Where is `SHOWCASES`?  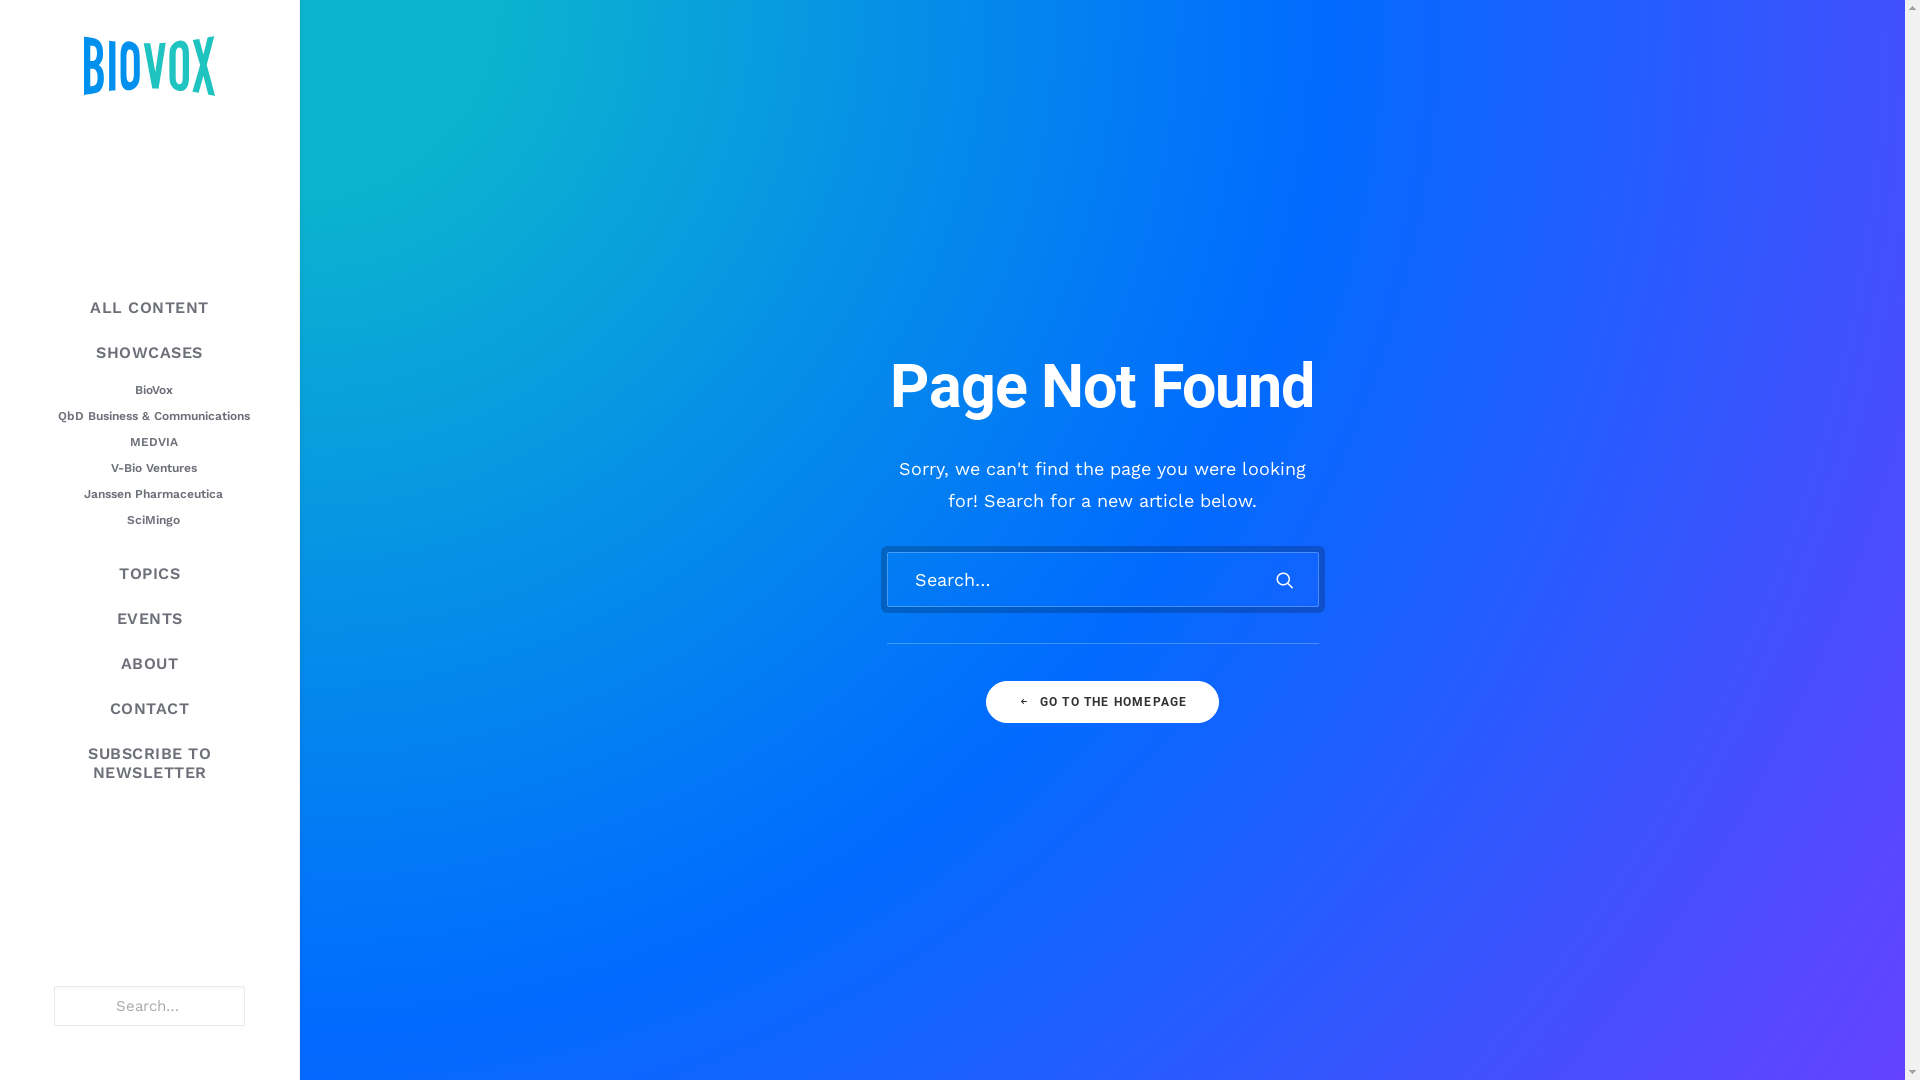
SHOWCASES is located at coordinates (150, 352).